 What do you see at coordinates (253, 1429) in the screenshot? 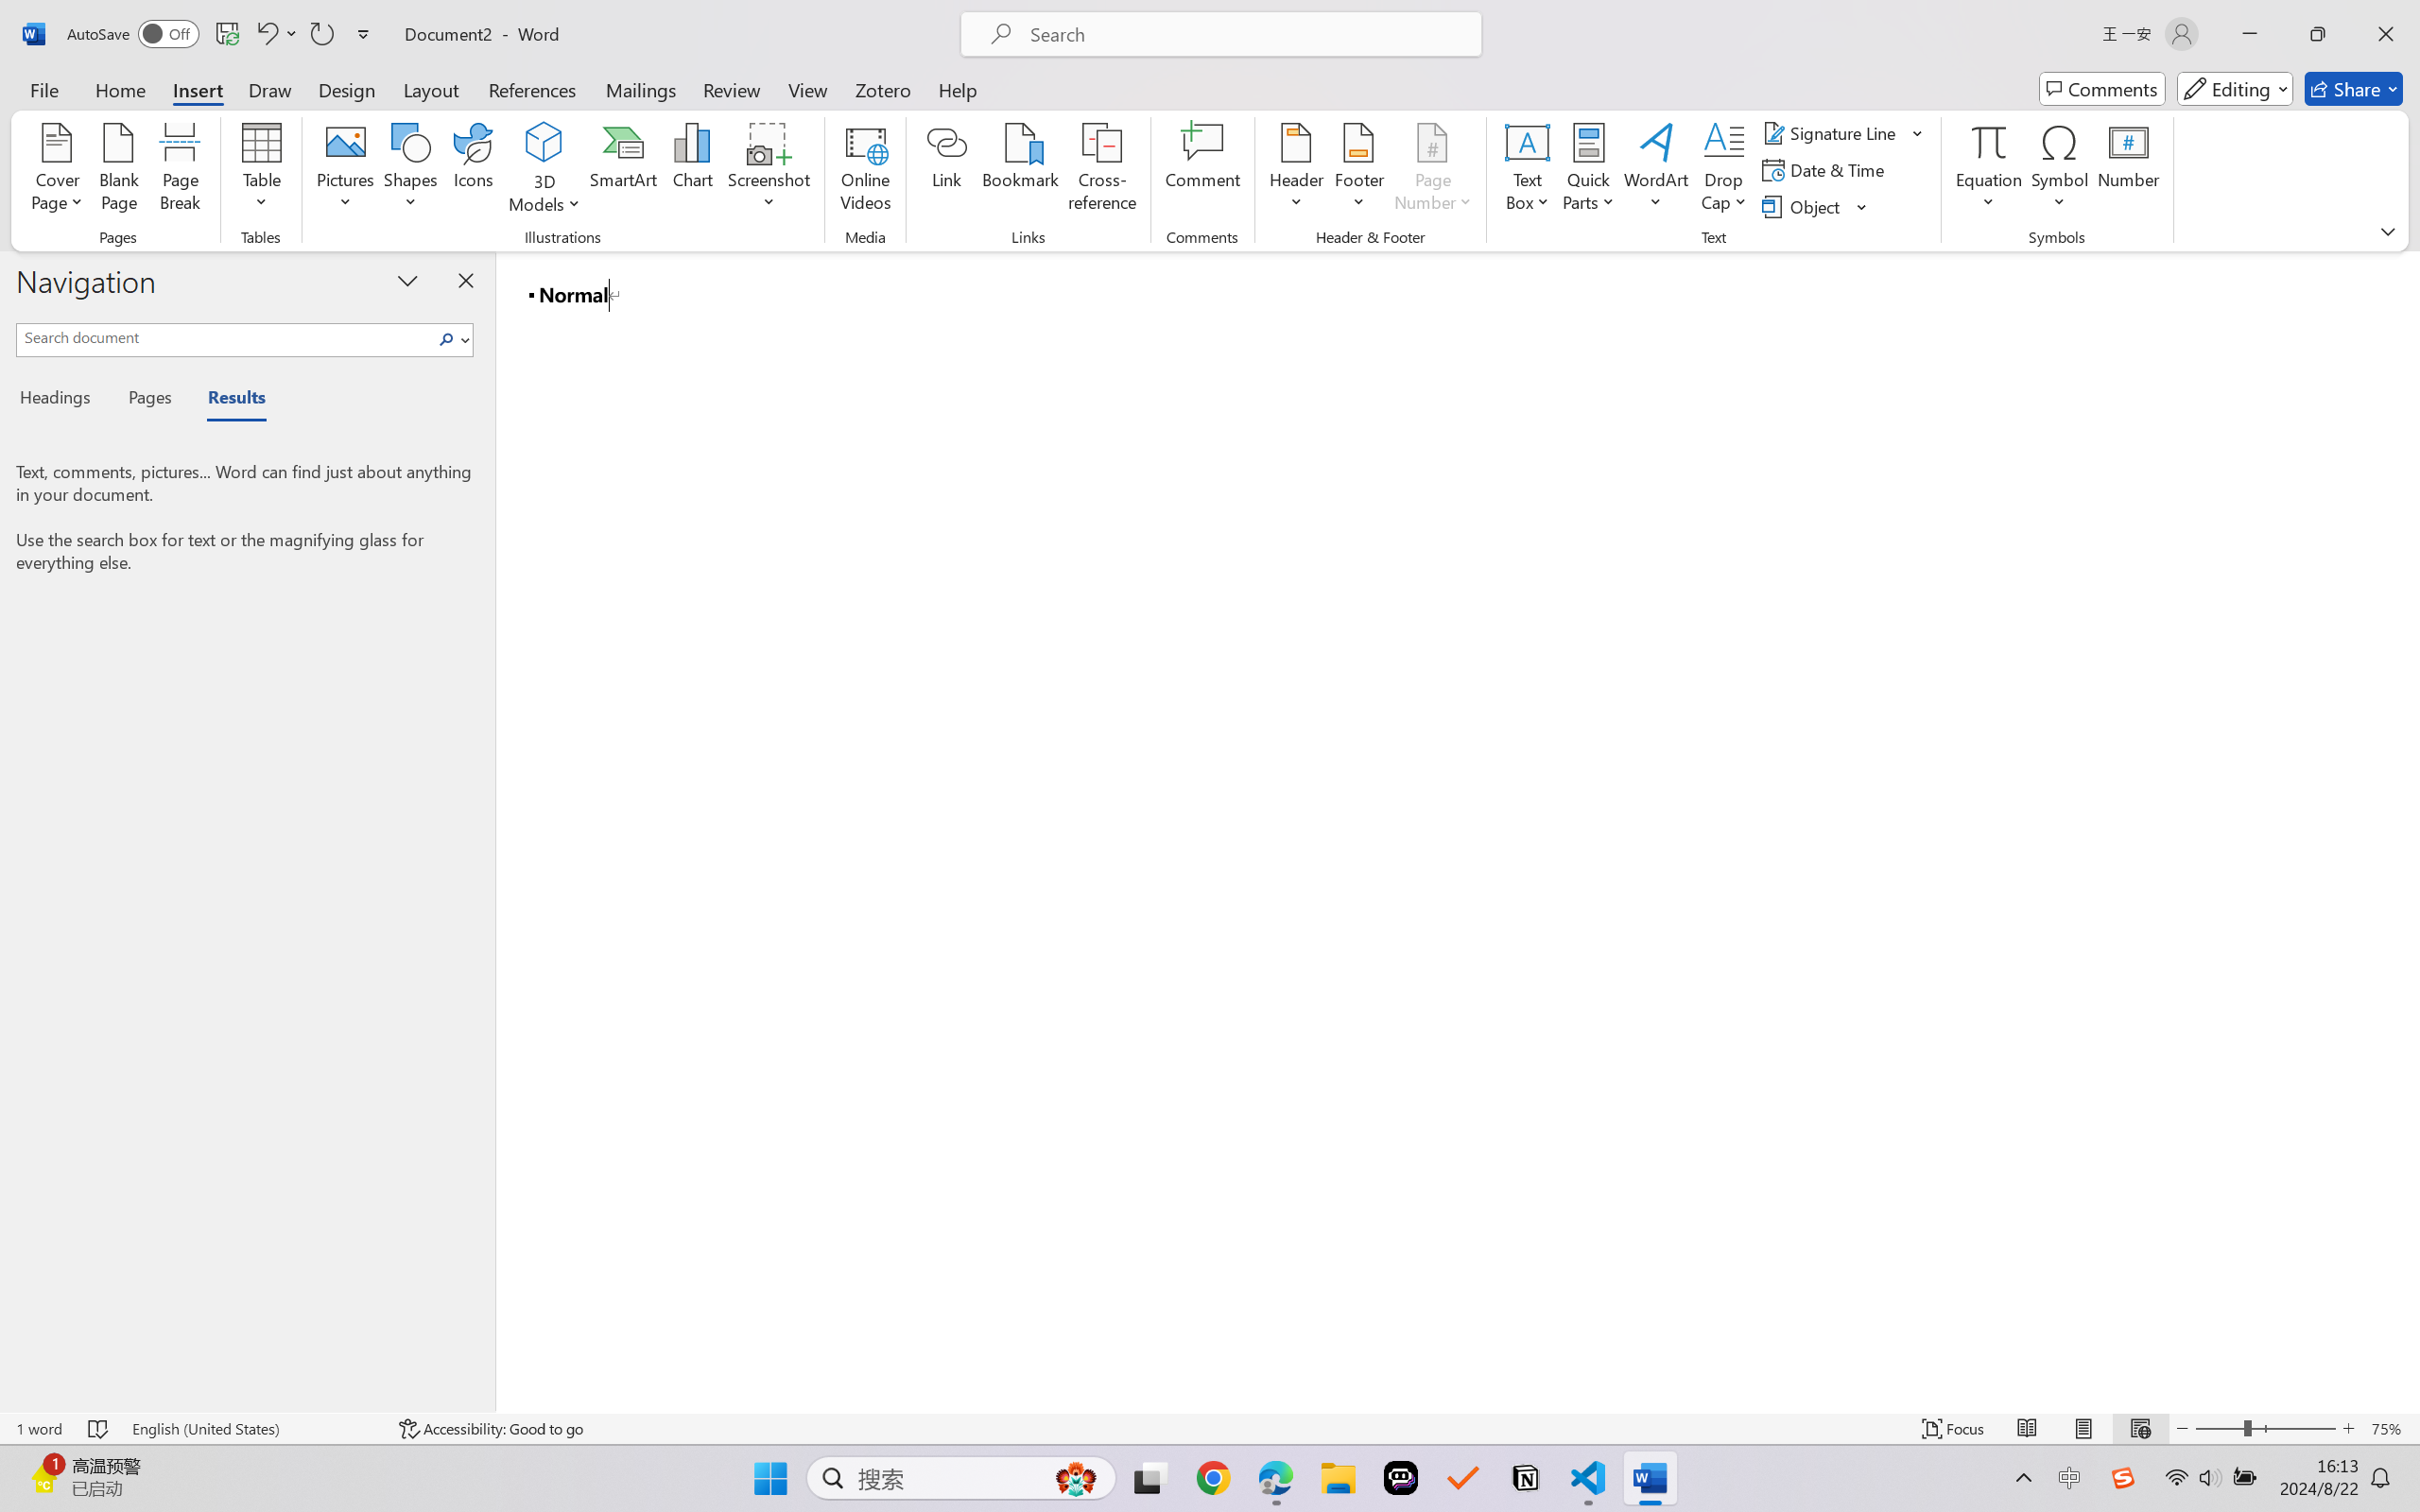
I see `Language English (United States)` at bounding box center [253, 1429].